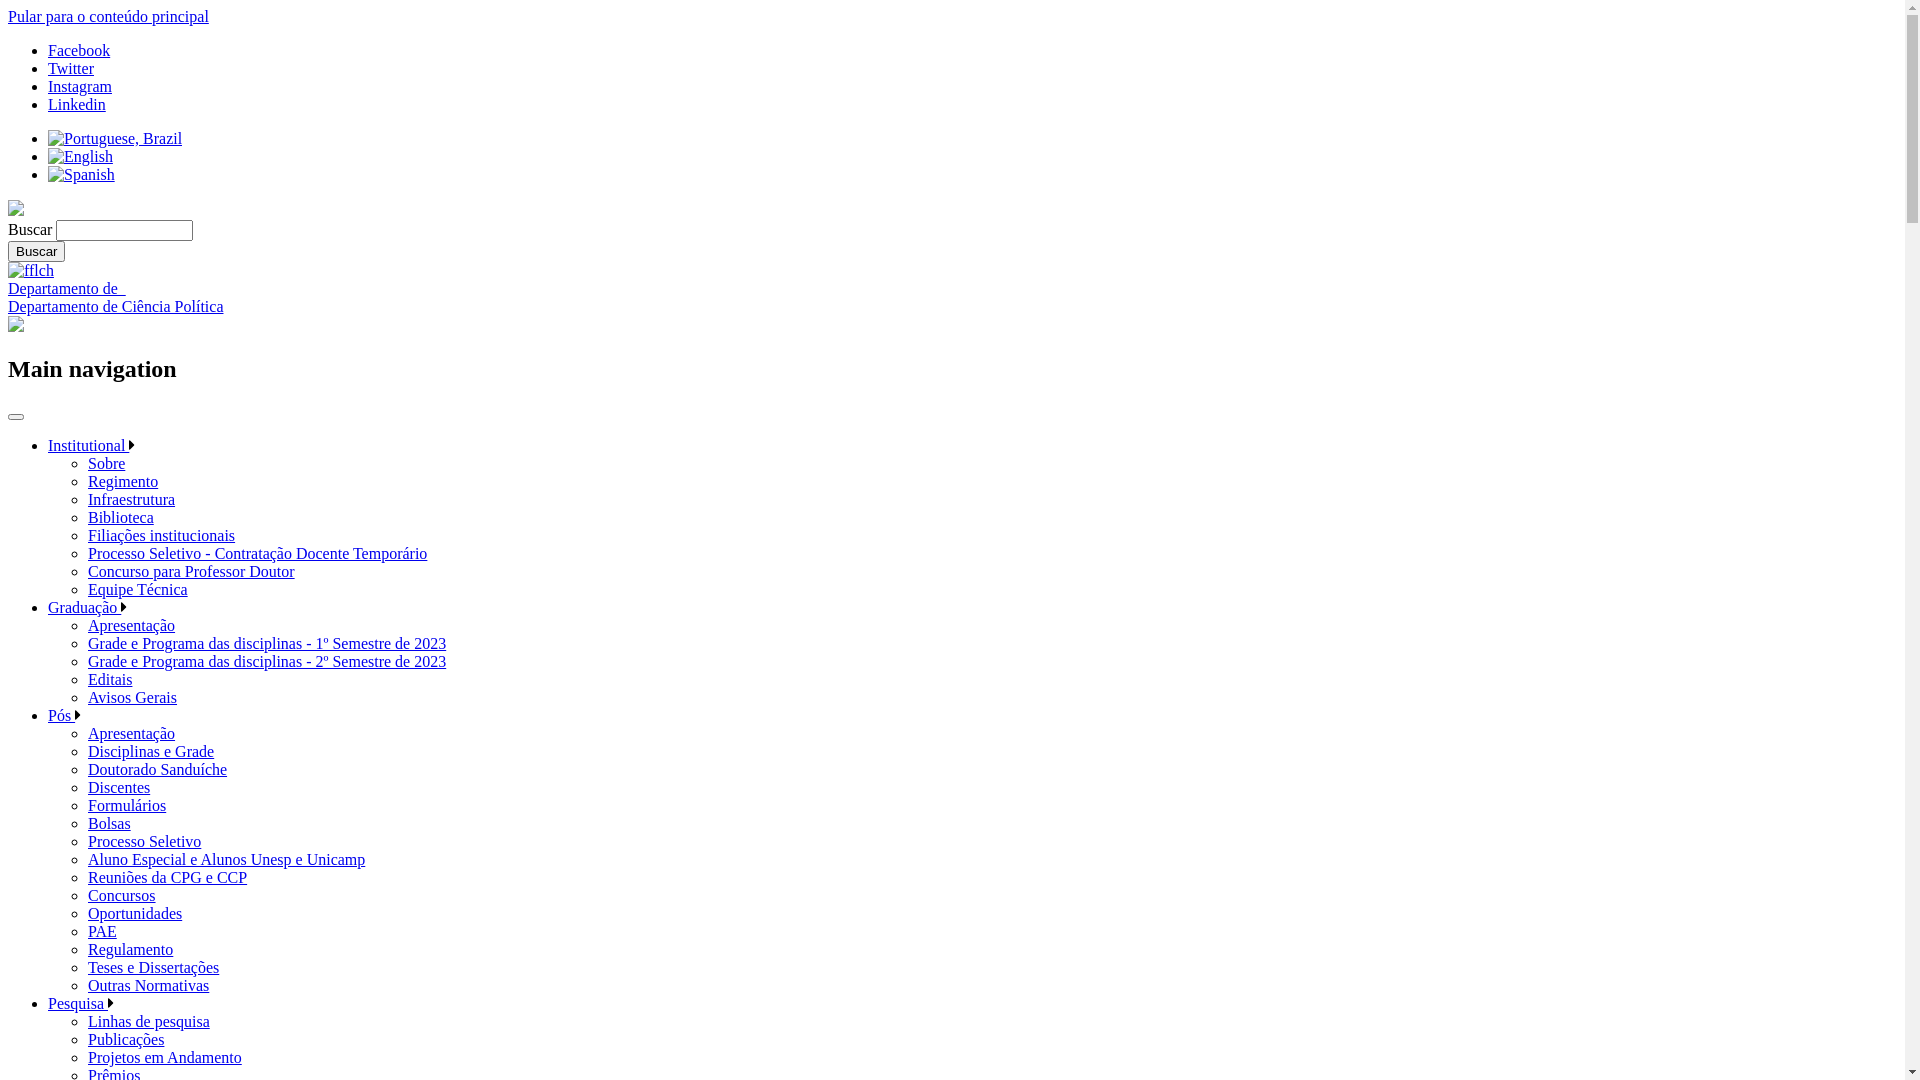  Describe the element at coordinates (102, 932) in the screenshot. I see `PAE` at that location.